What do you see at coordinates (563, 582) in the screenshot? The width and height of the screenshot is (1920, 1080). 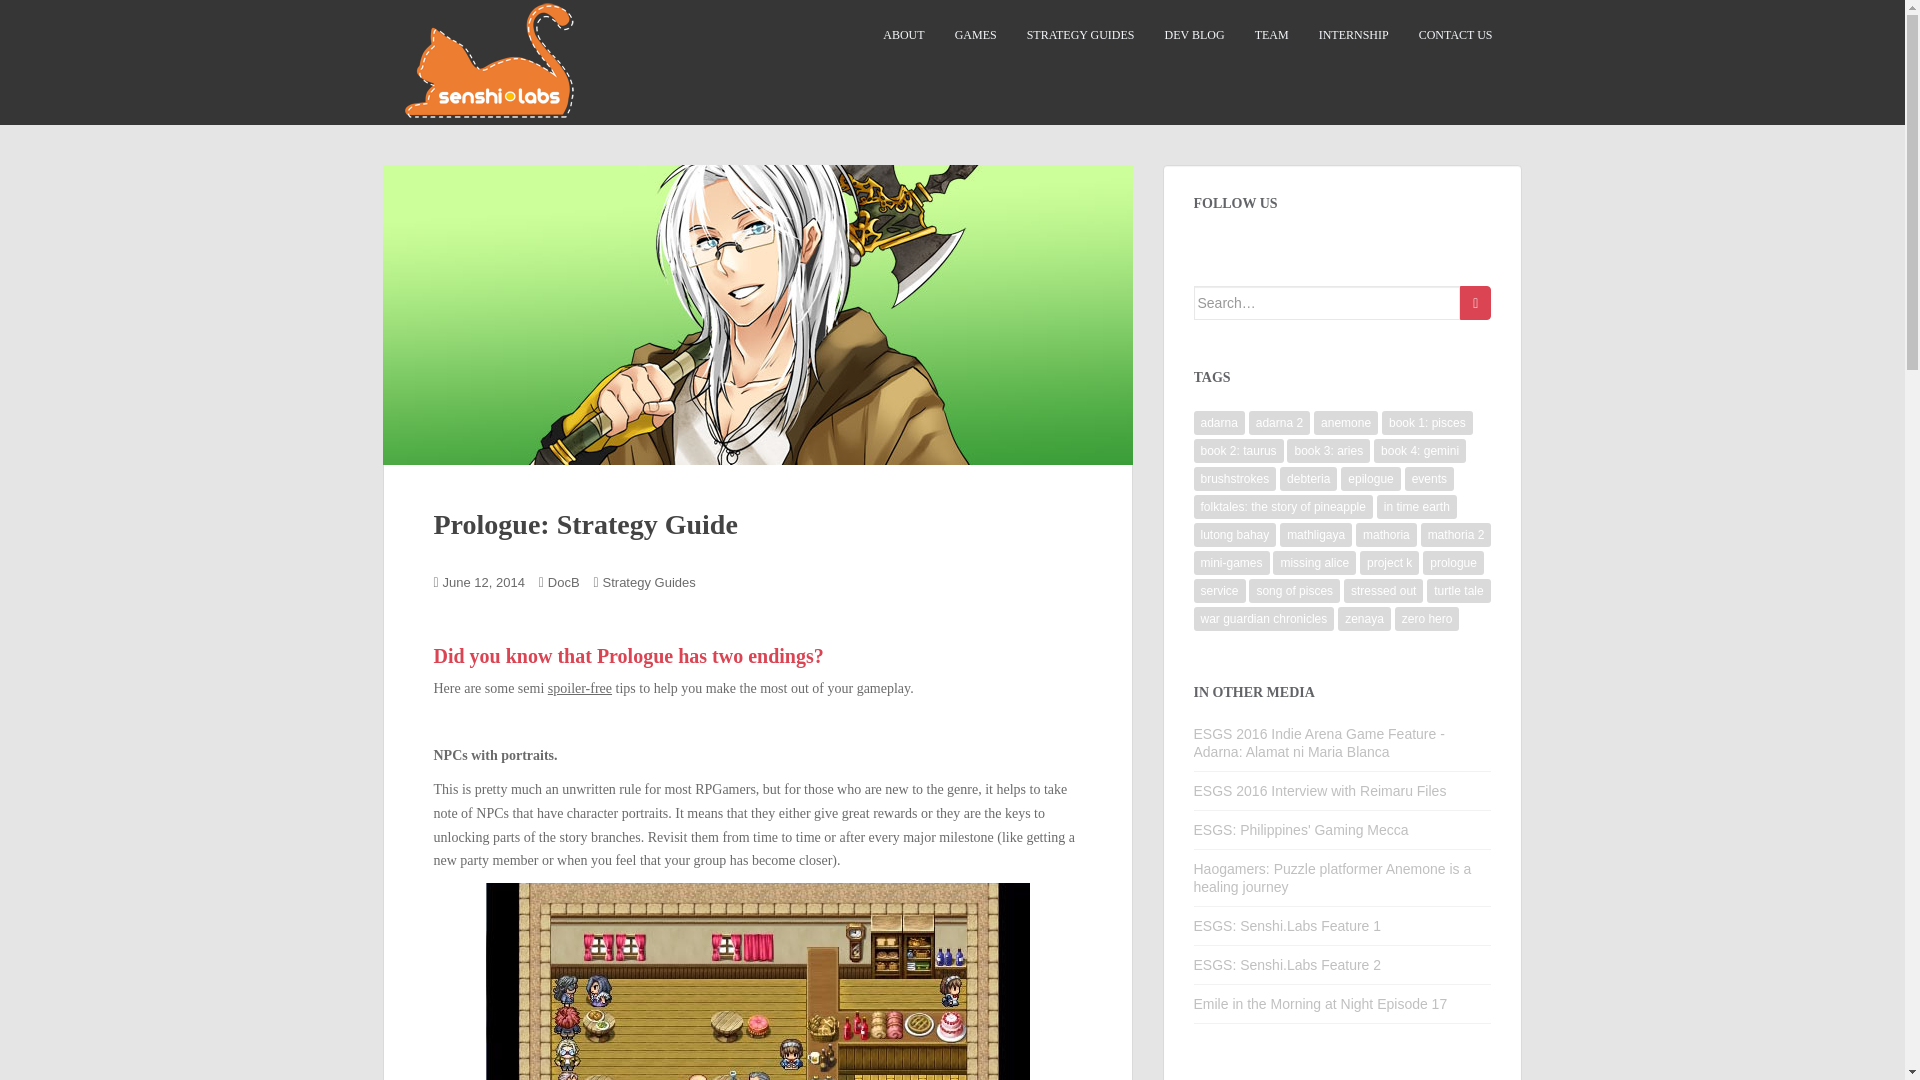 I see `DocB` at bounding box center [563, 582].